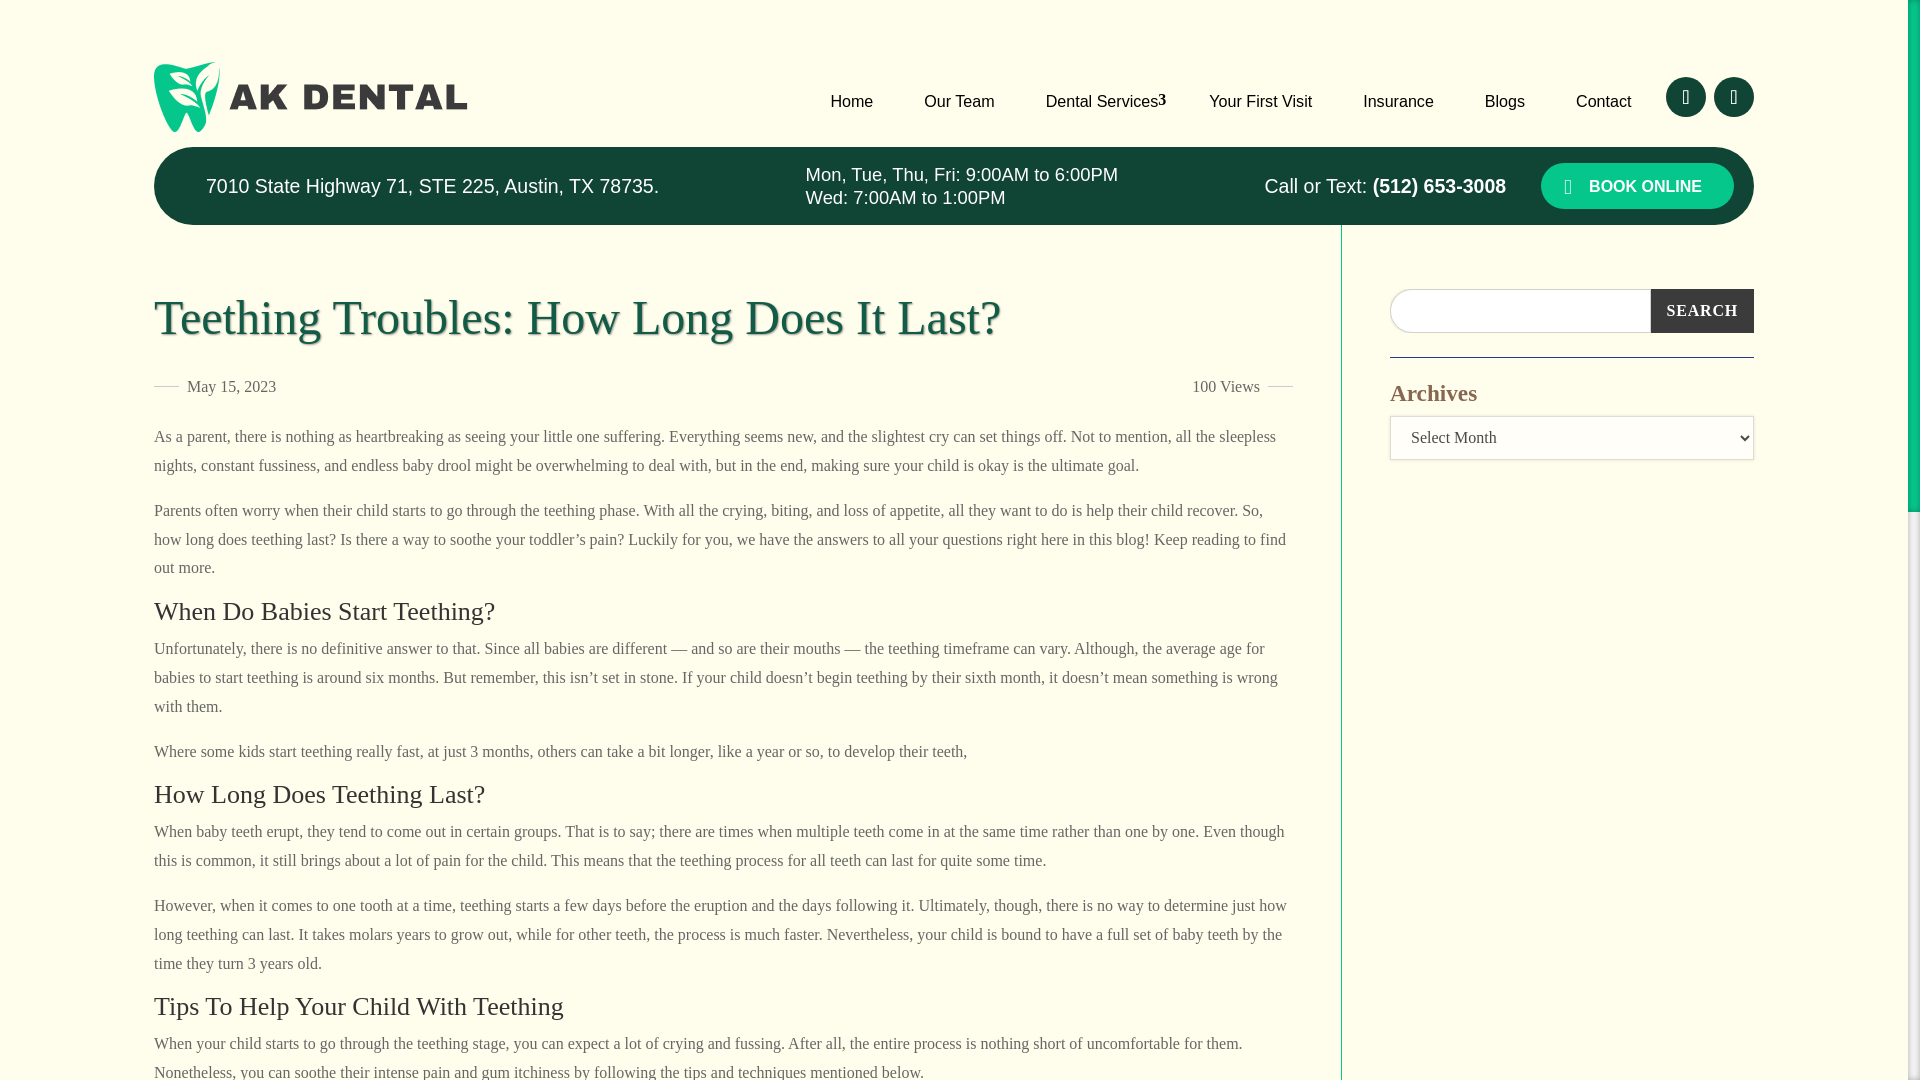 The width and height of the screenshot is (1920, 1080). I want to click on Follow on Facebook, so click(1686, 96).